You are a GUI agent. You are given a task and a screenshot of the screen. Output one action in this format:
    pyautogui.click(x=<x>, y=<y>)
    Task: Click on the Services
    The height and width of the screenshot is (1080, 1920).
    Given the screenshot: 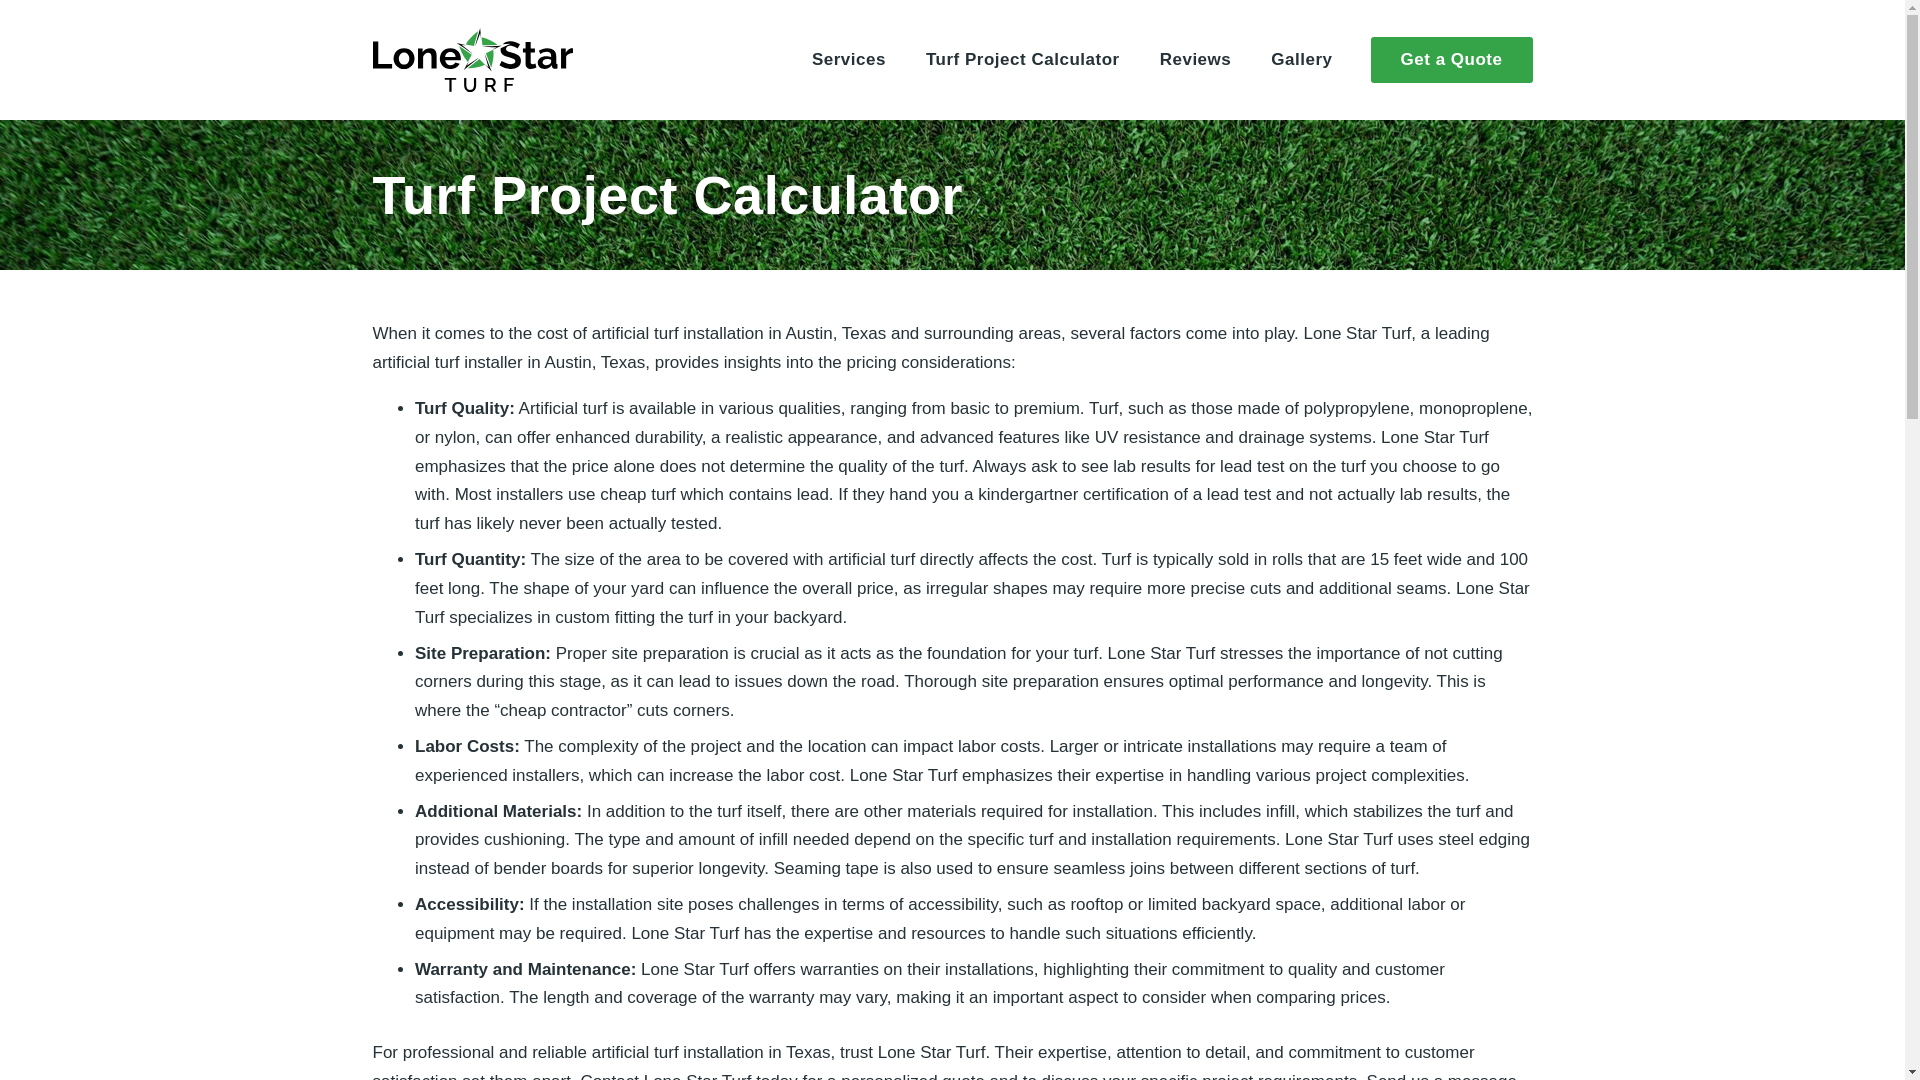 What is the action you would take?
    pyautogui.click(x=848, y=60)
    